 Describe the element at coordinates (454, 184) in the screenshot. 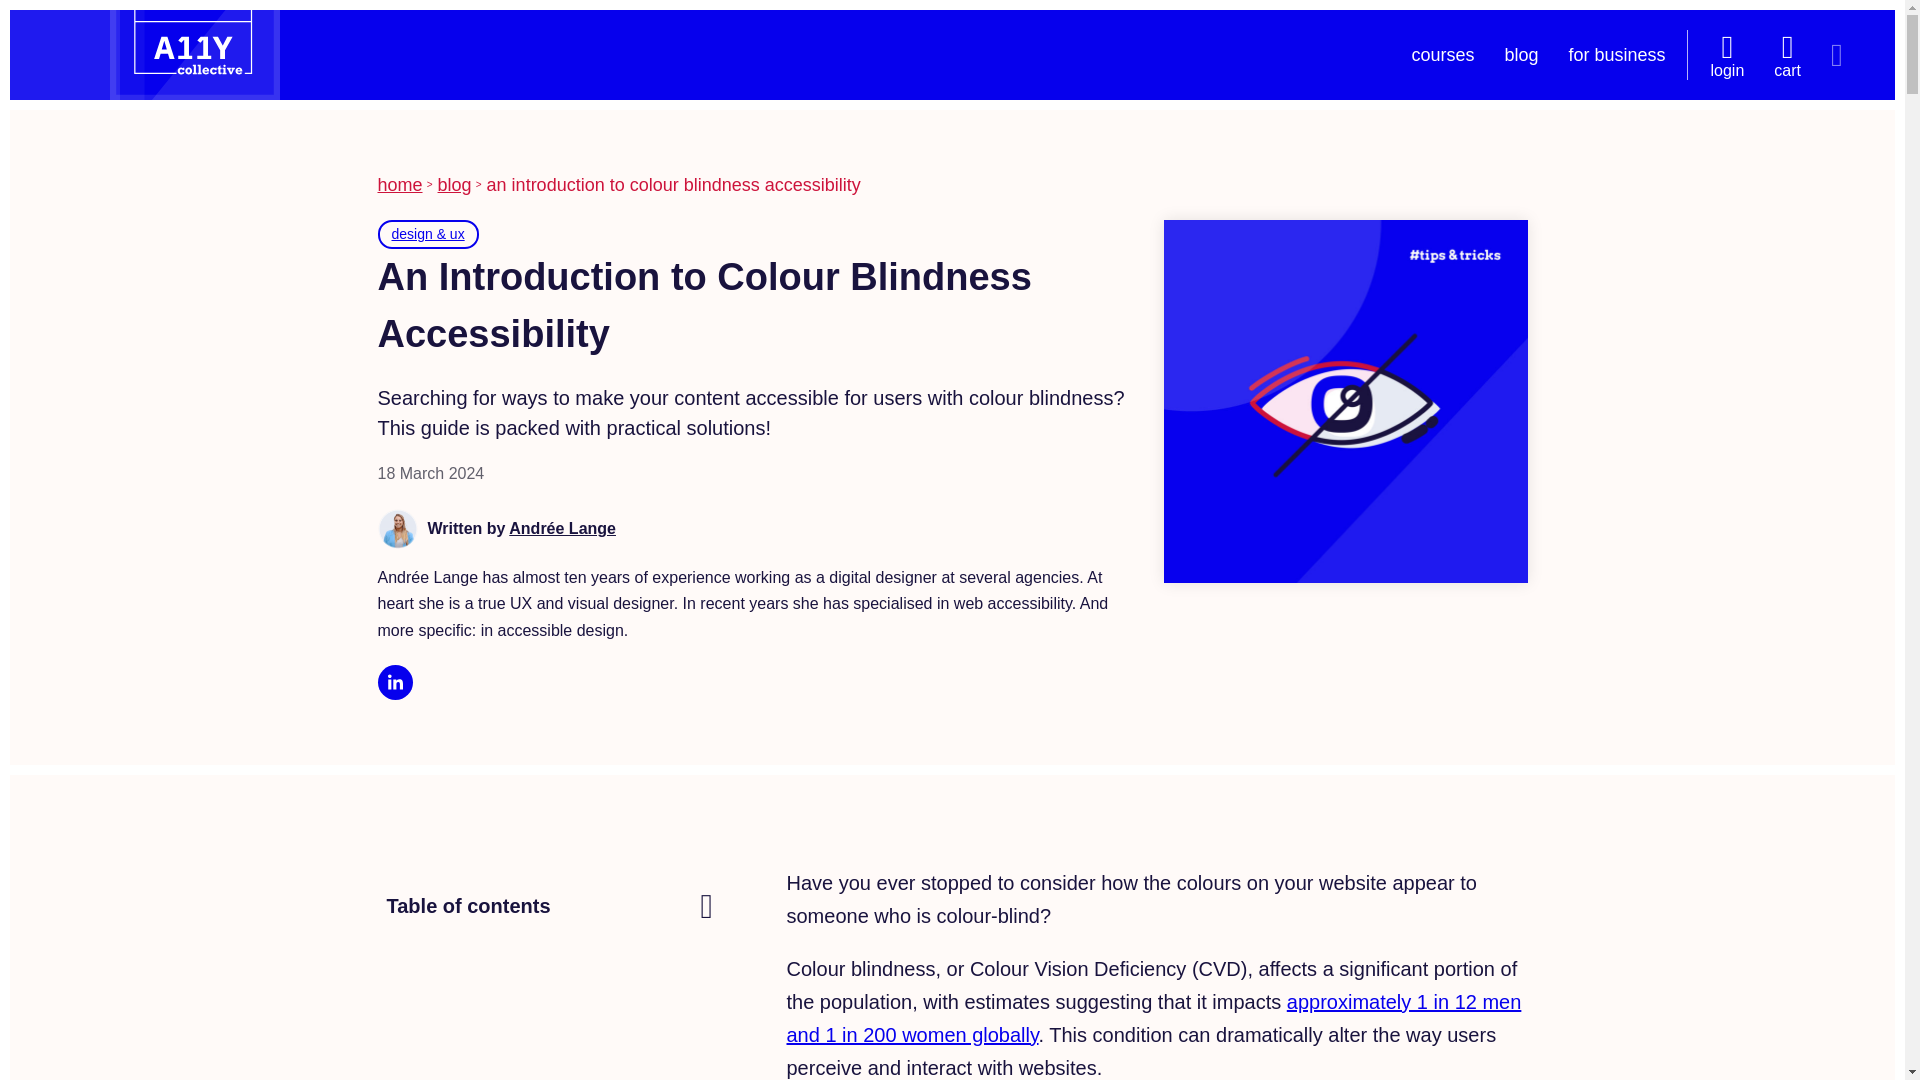

I see `blog` at that location.